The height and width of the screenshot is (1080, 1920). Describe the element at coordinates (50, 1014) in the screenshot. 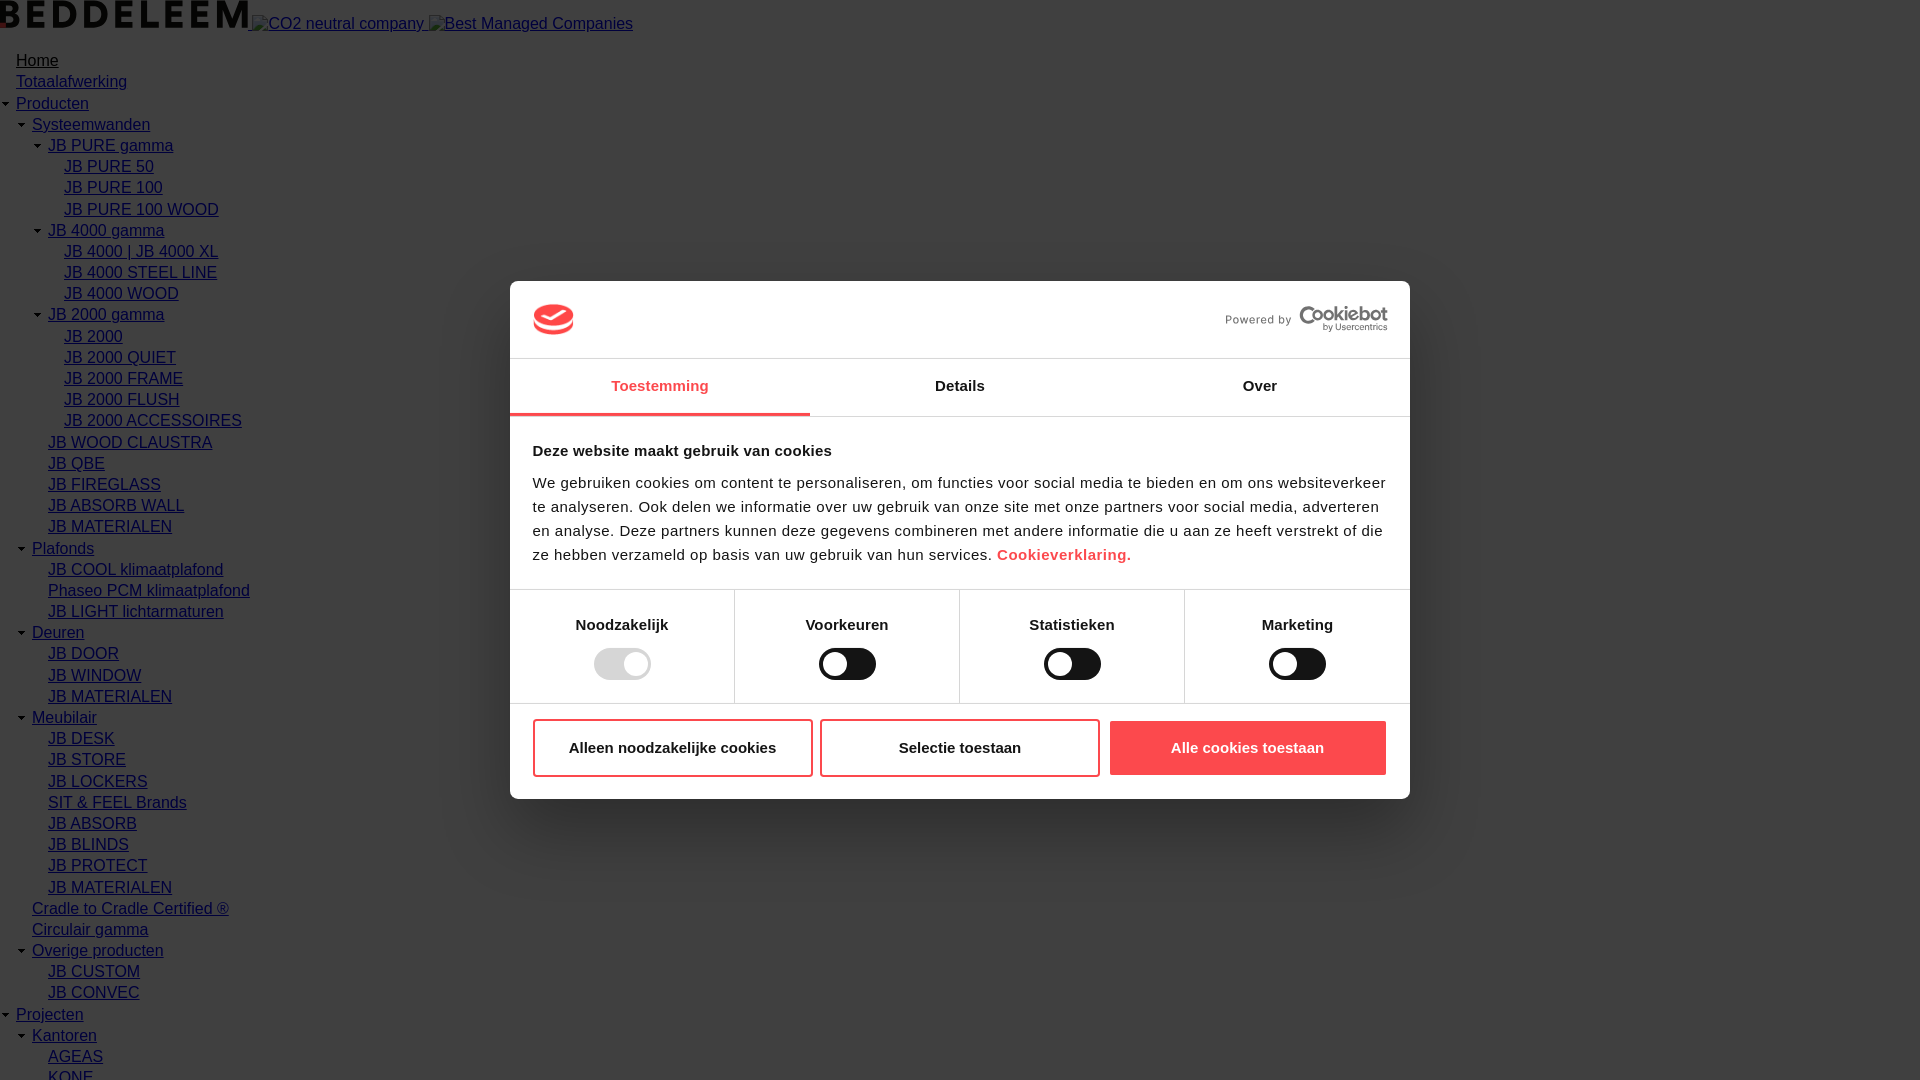

I see `Projecten` at that location.